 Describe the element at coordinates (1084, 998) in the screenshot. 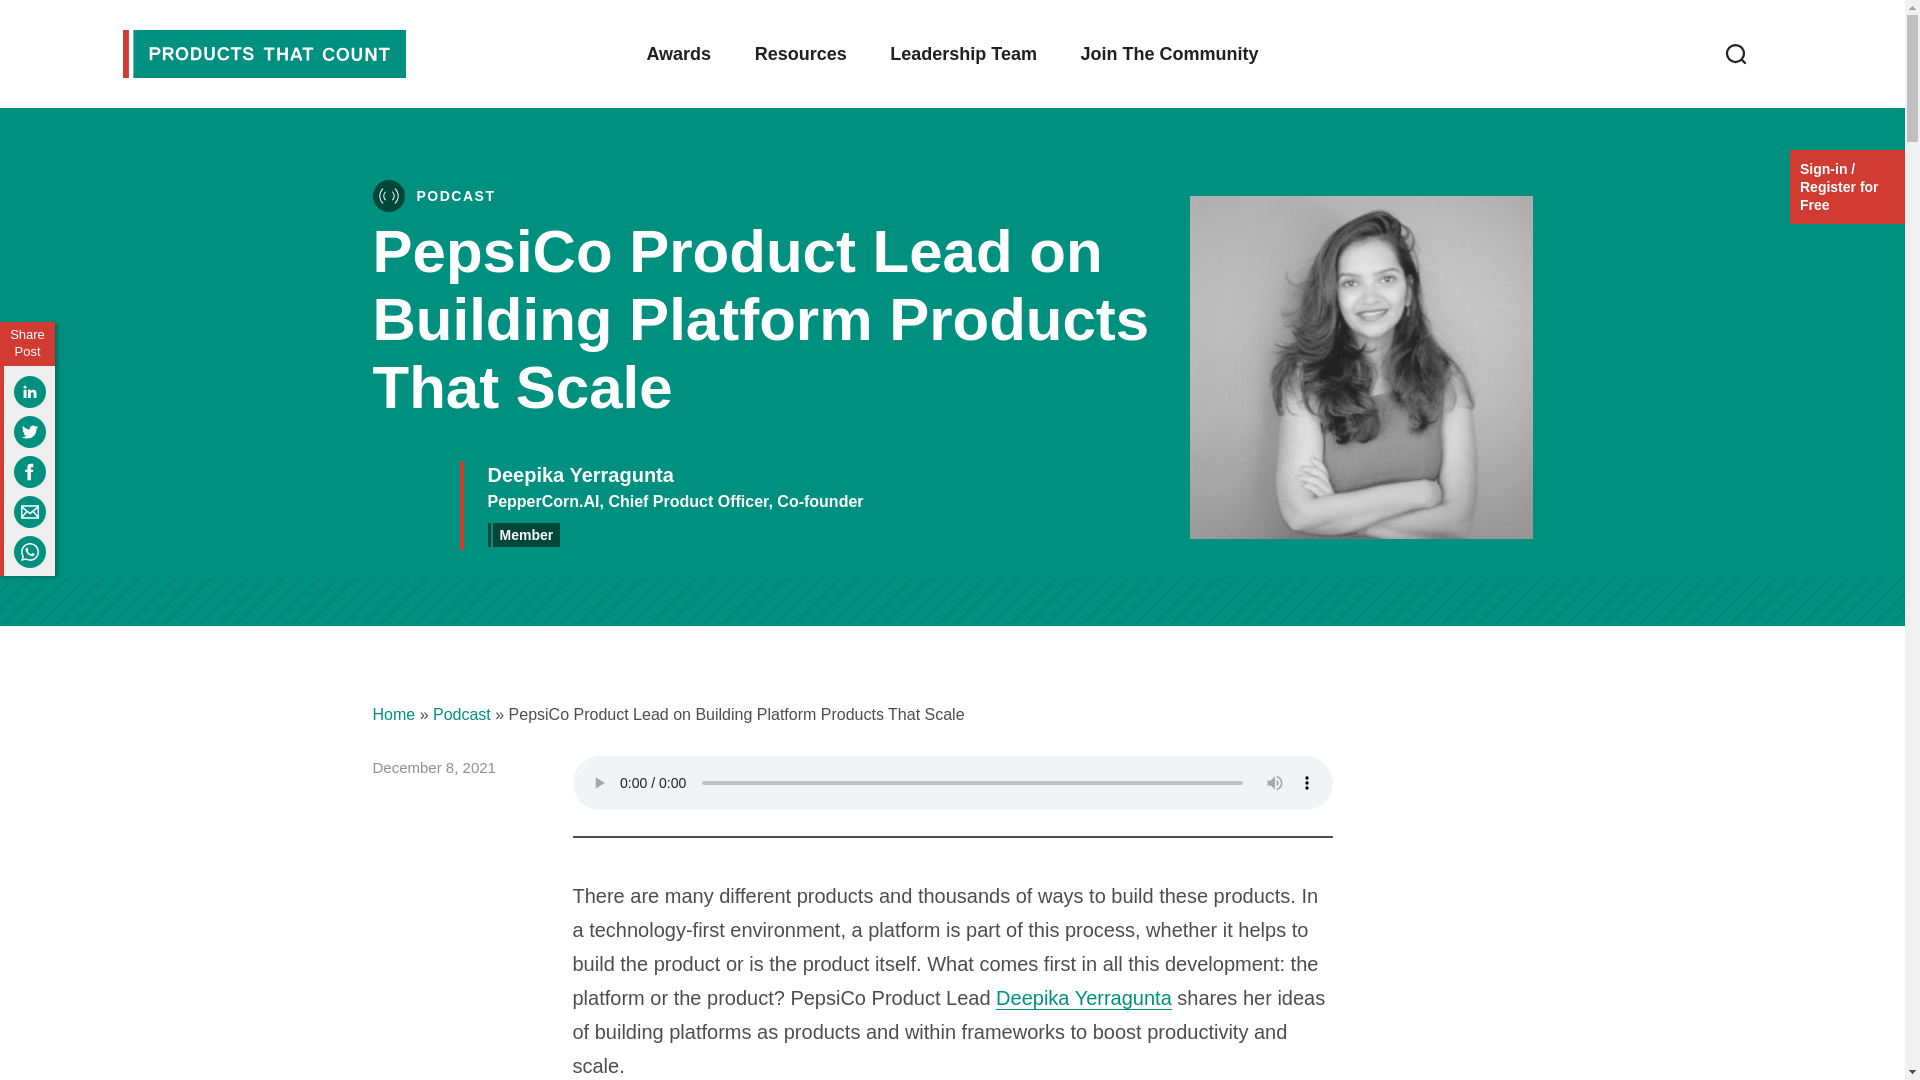

I see `Deepika Yerragunta` at that location.